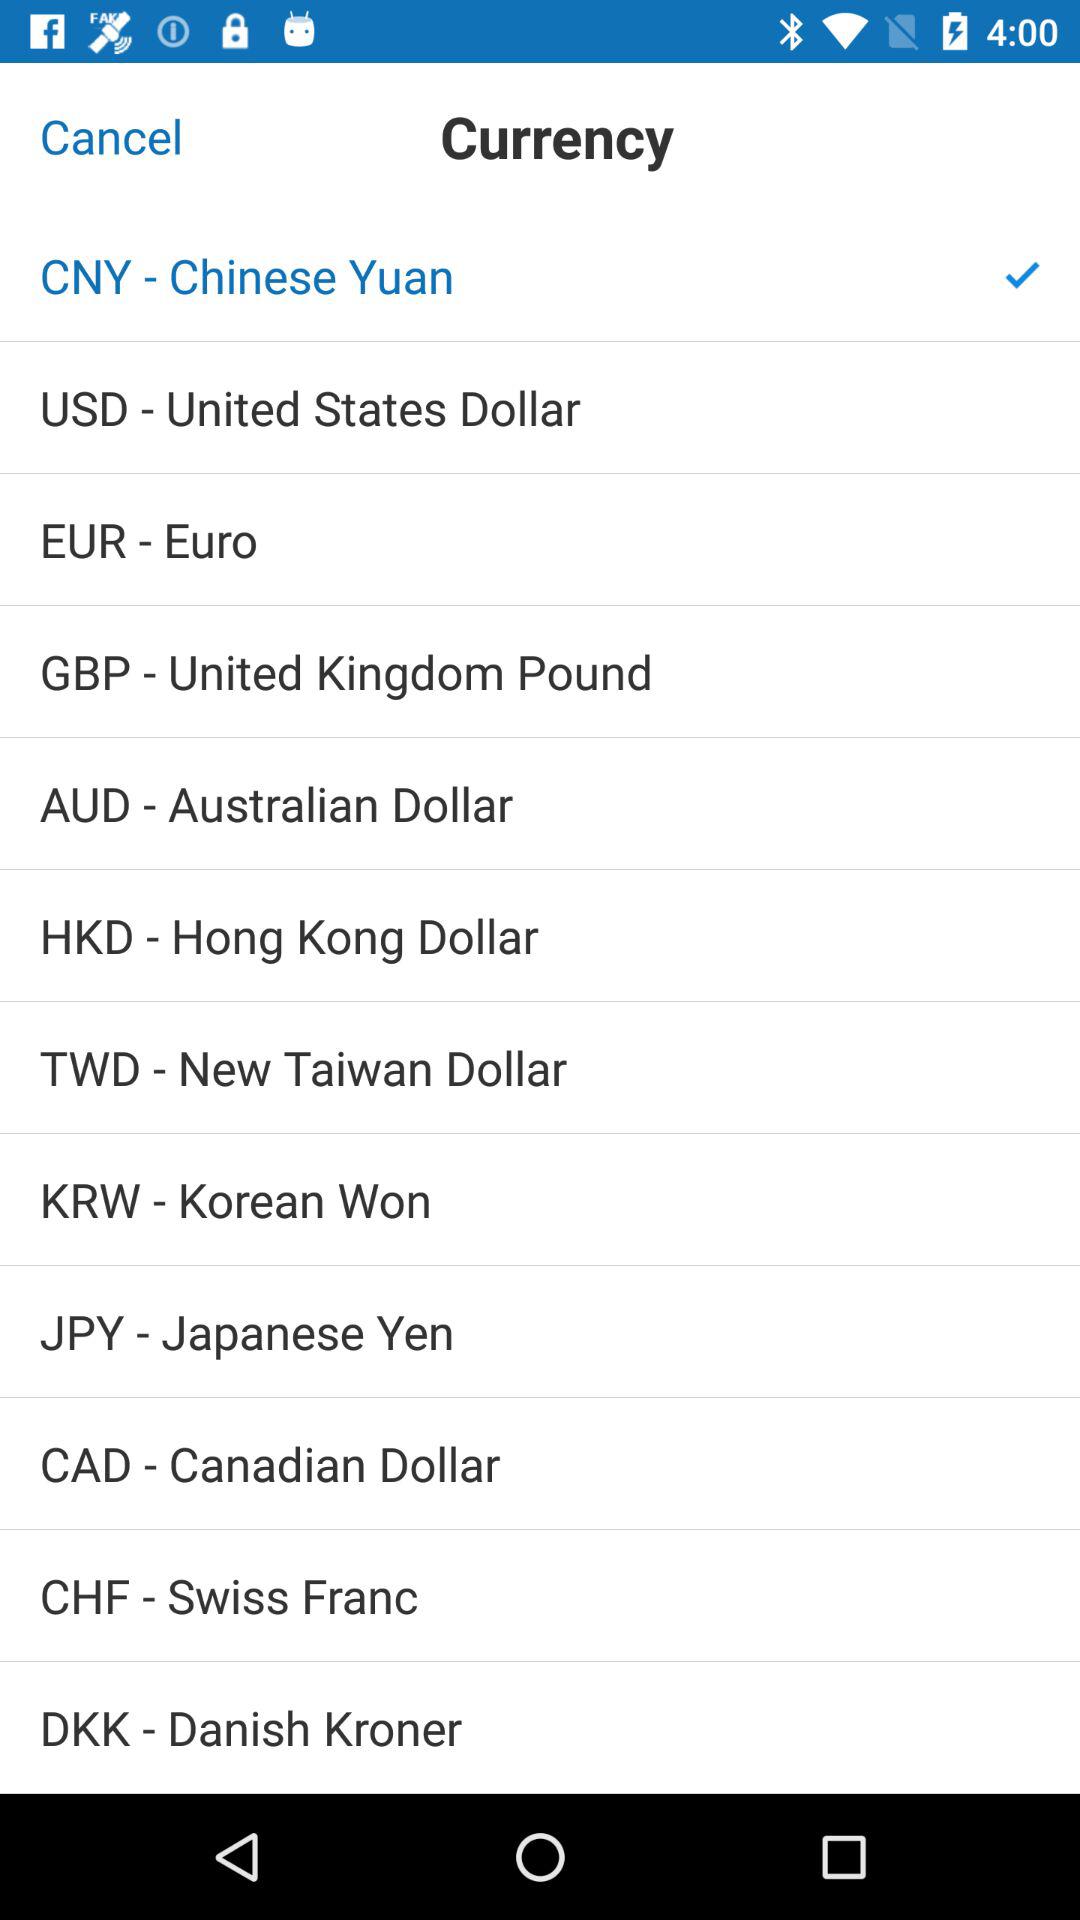  What do you see at coordinates (540, 1068) in the screenshot?
I see `jump to the twd new taiwan` at bounding box center [540, 1068].